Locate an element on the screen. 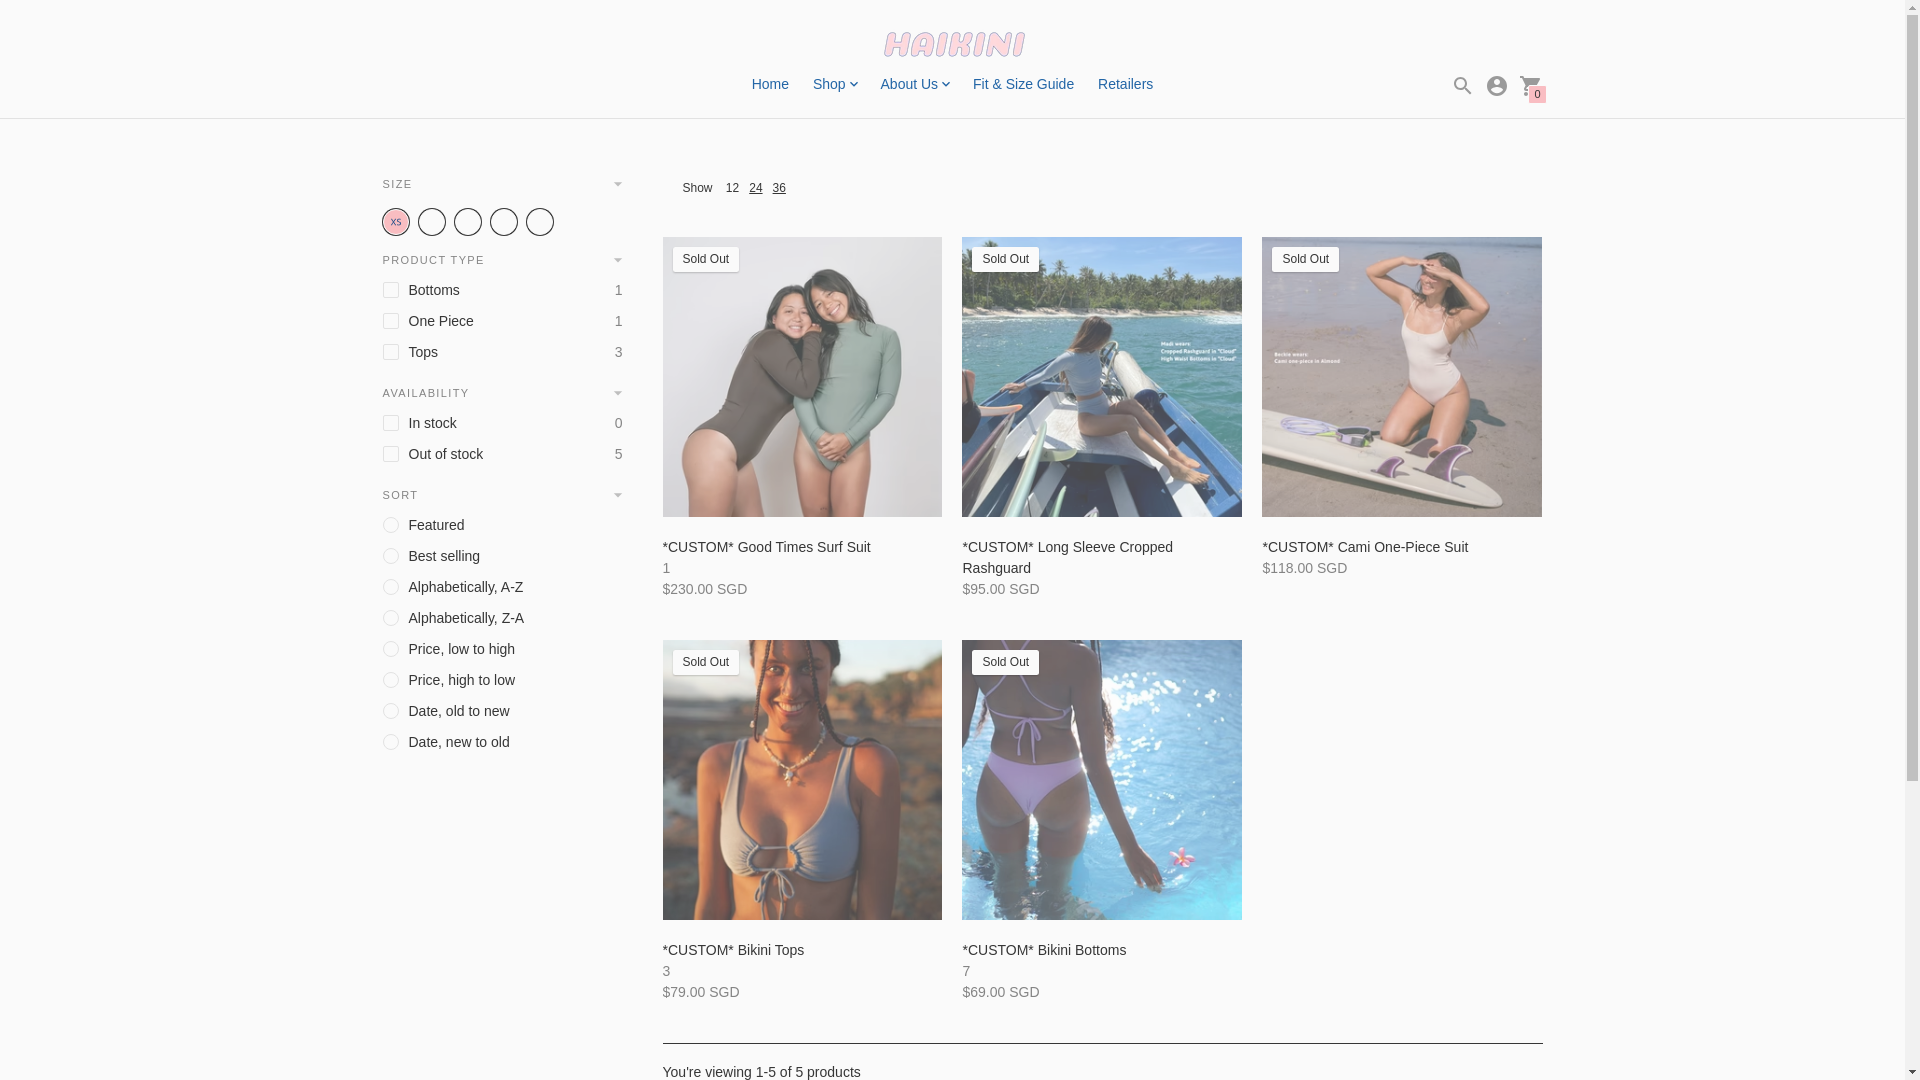 This screenshot has height=1080, width=1920. Shop is located at coordinates (834, 84).